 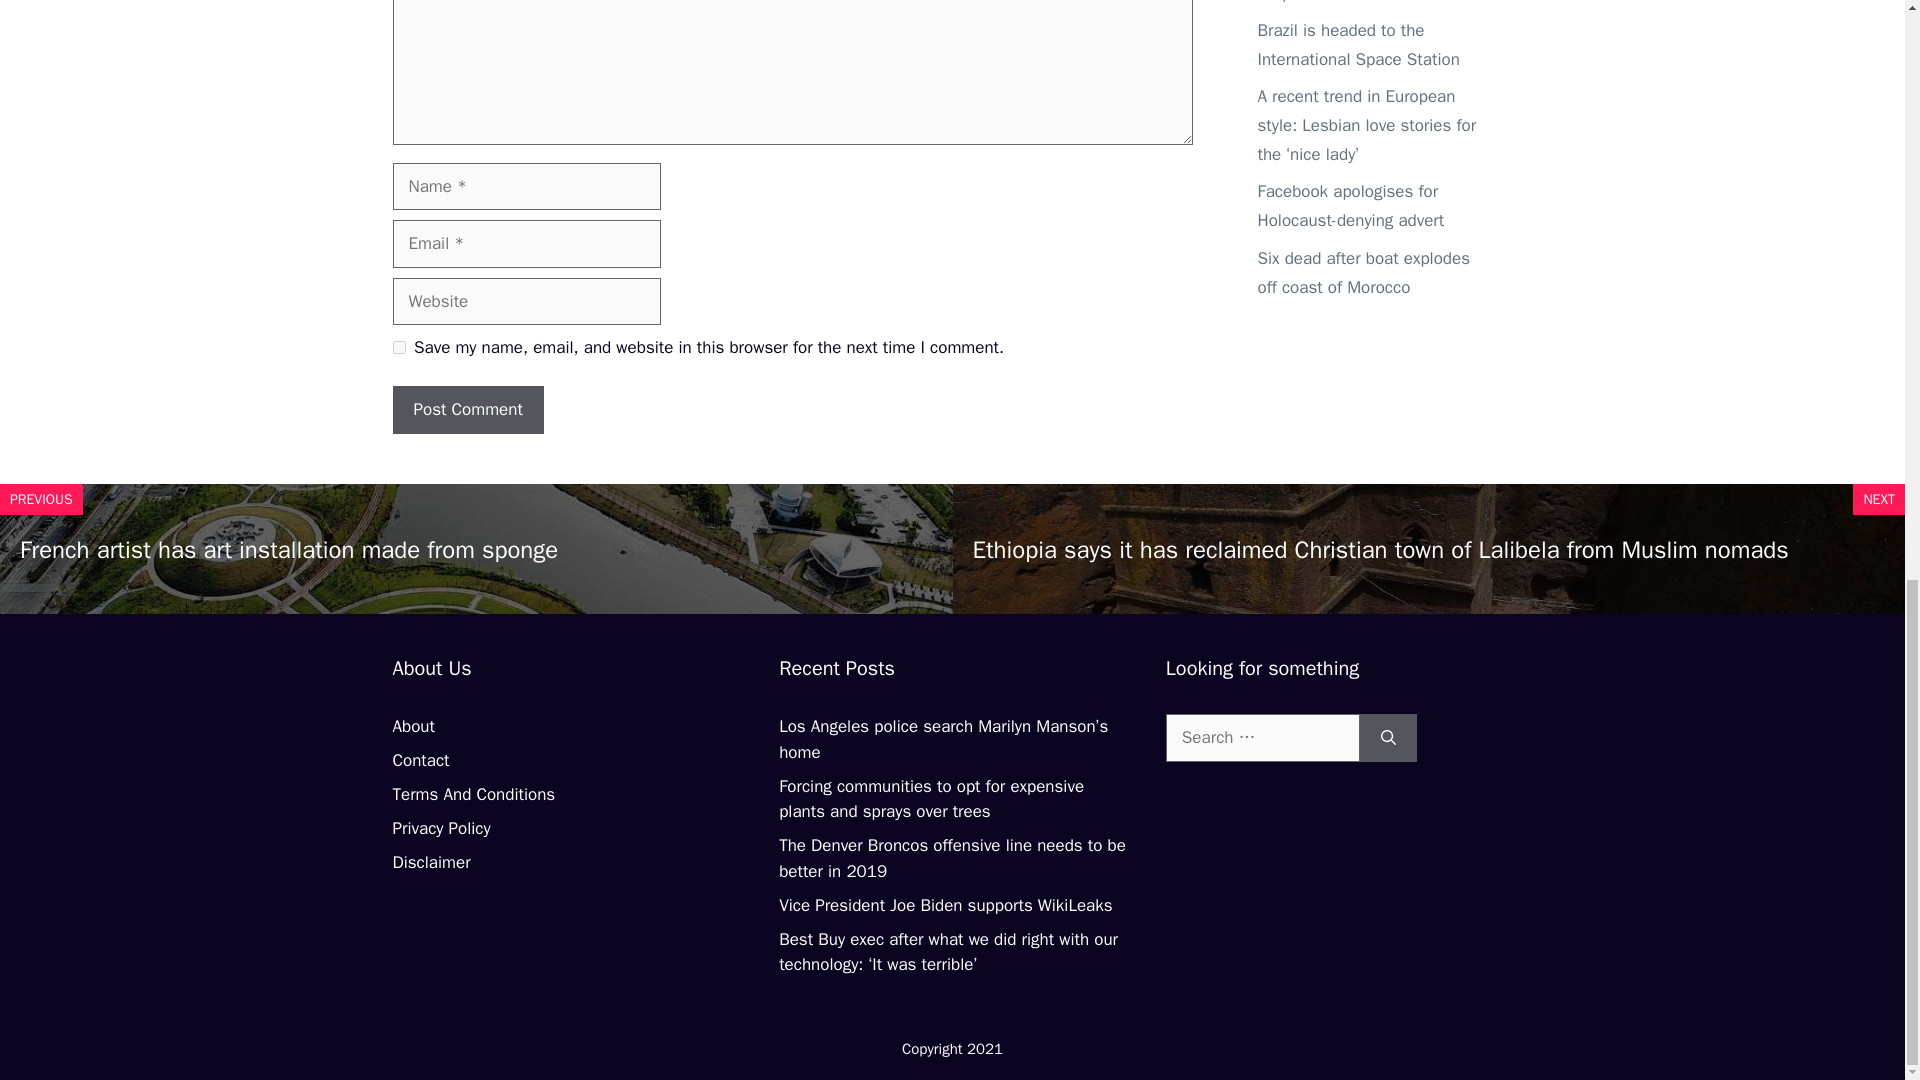 What do you see at coordinates (1364, 273) in the screenshot?
I see `Six dead after boat explodes off coast of Morocco` at bounding box center [1364, 273].